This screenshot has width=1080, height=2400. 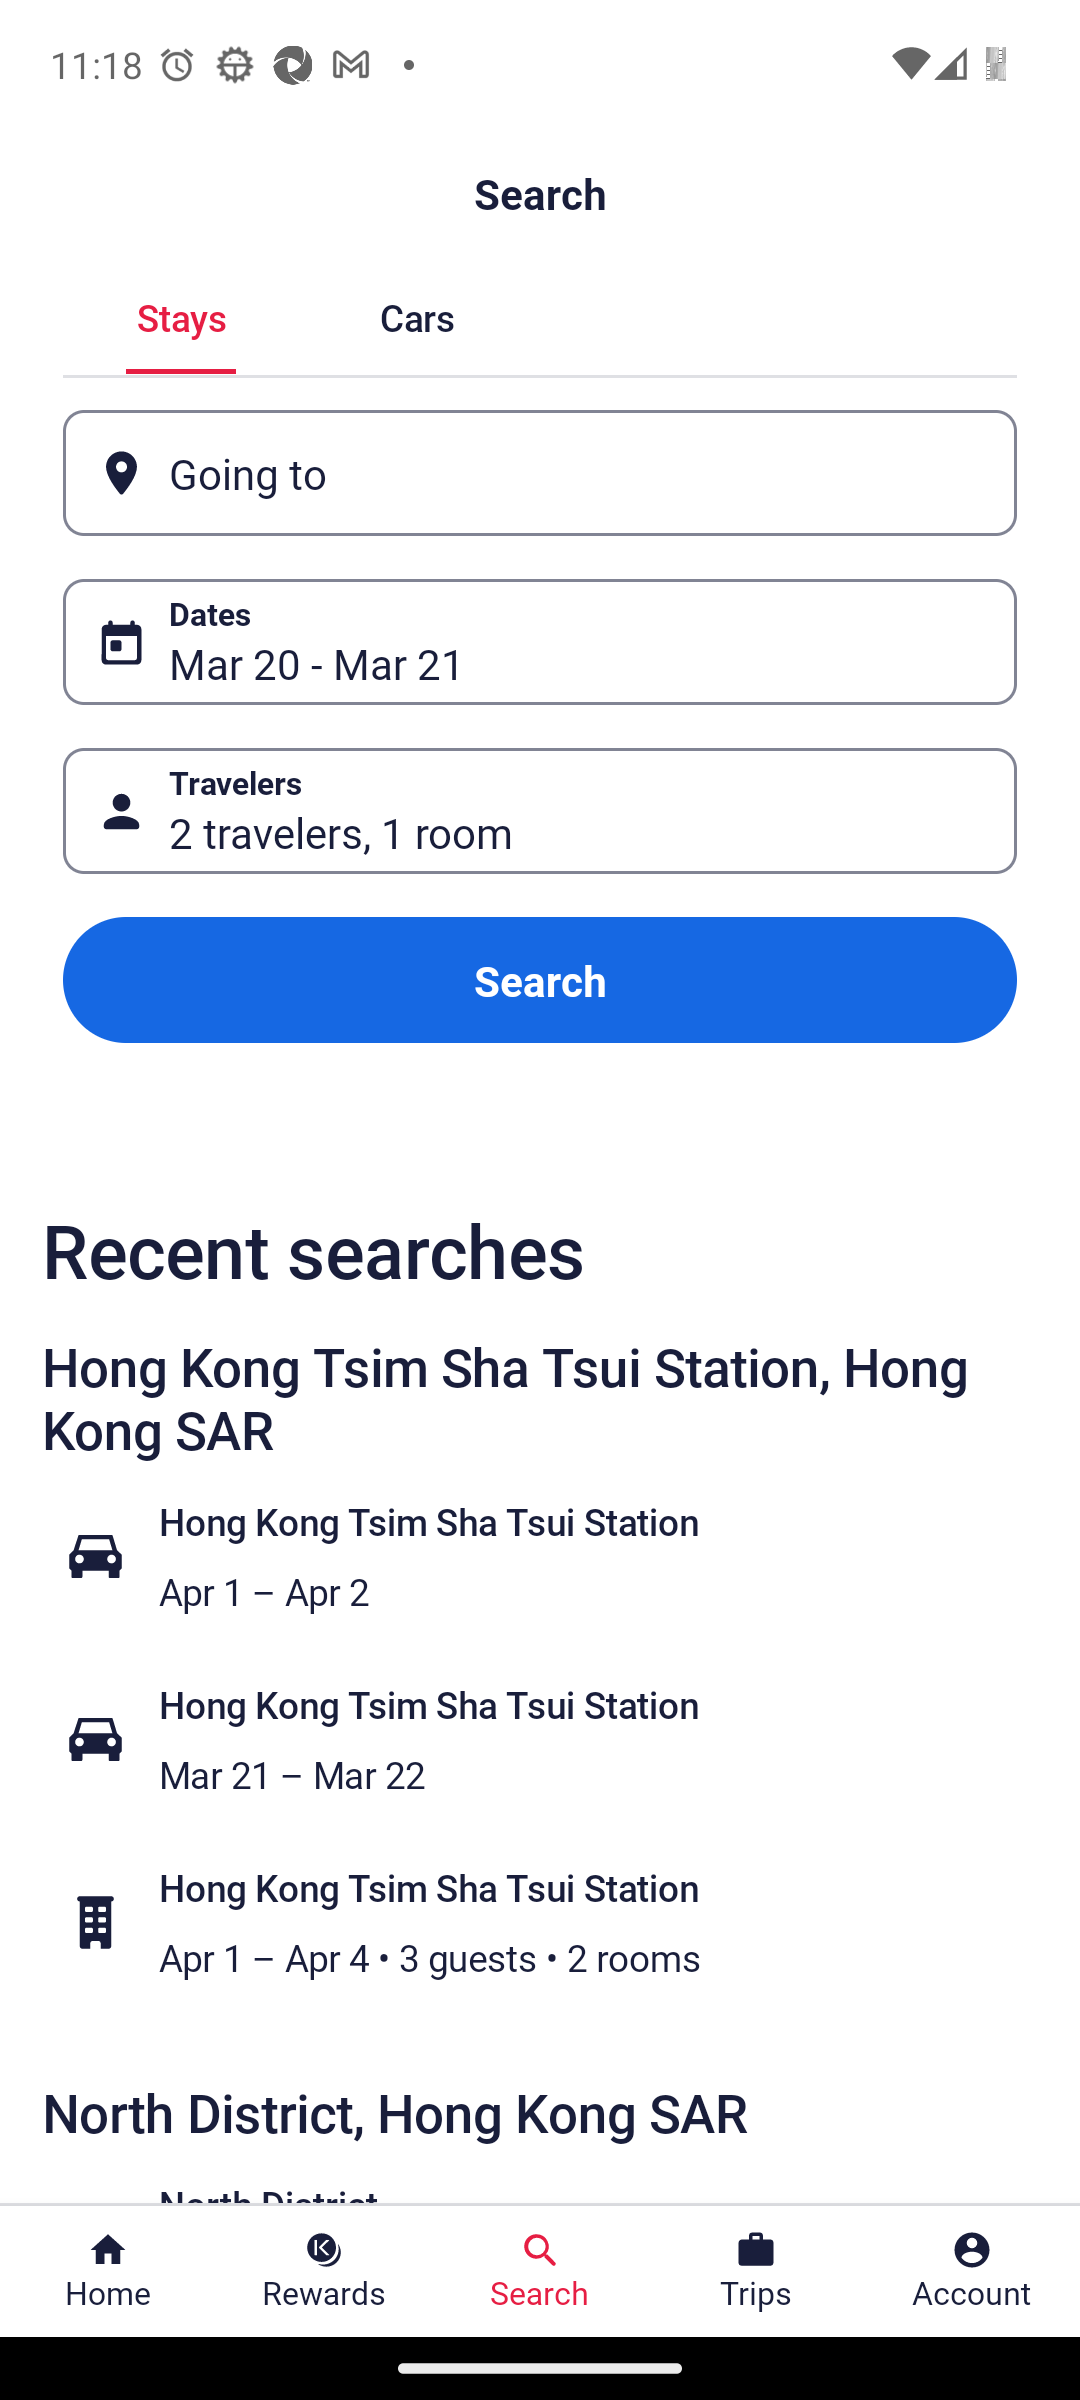 I want to click on Travelers Button 2 travelers, 1 room, so click(x=540, y=810).